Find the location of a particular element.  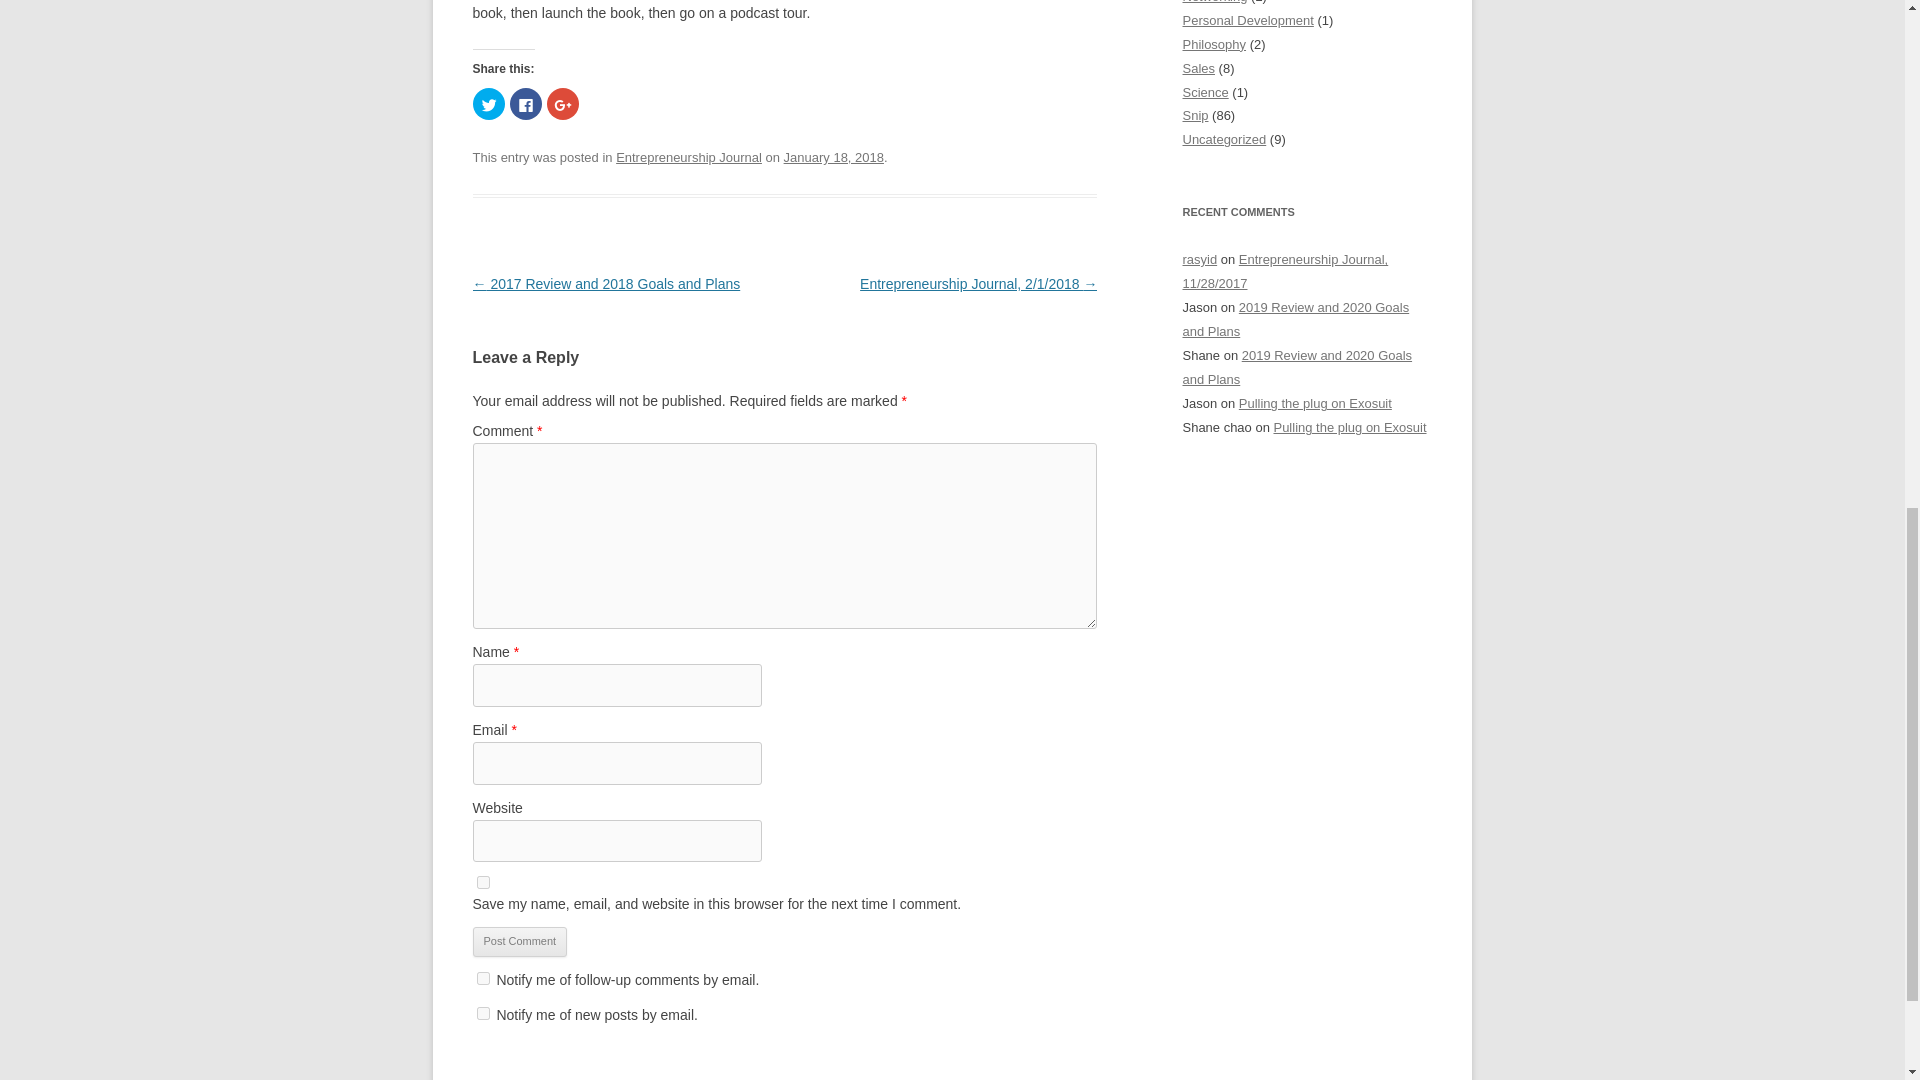

Click to share on Twitter is located at coordinates (488, 103).